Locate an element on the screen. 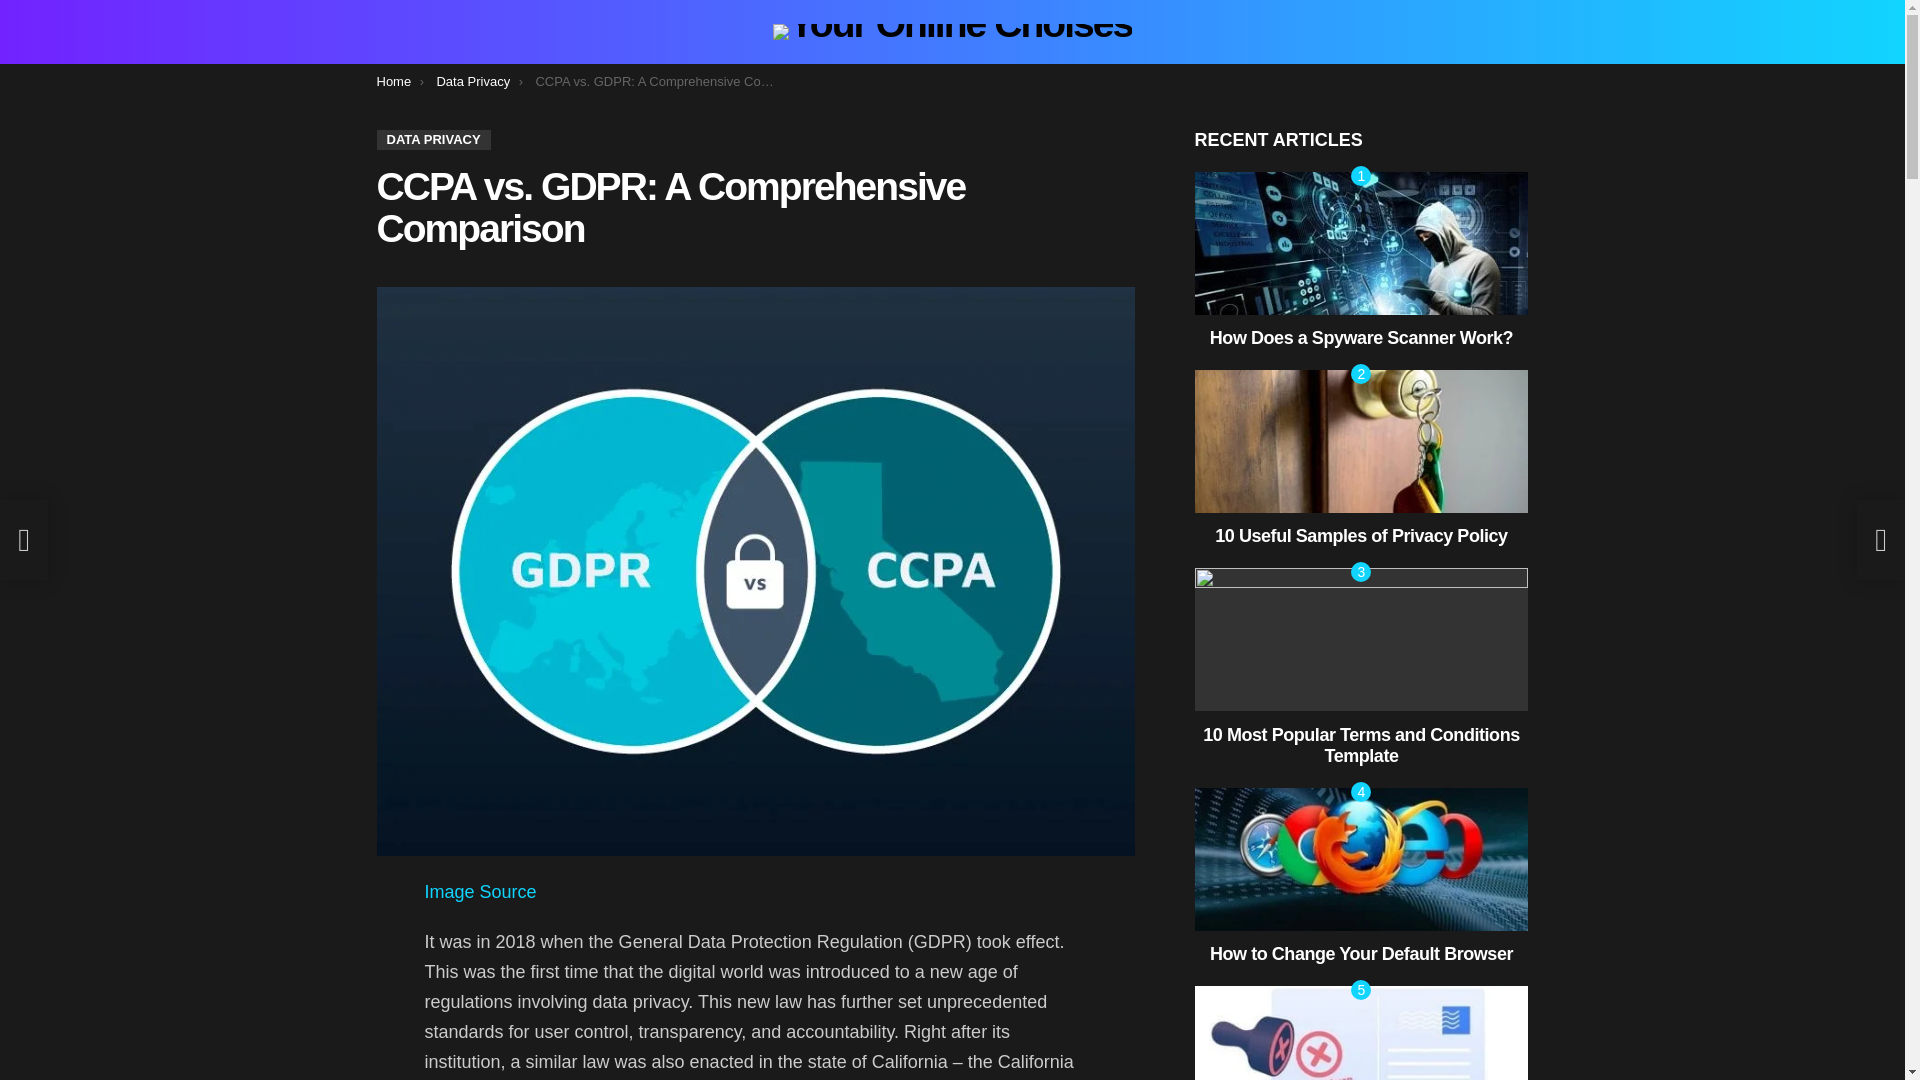  How Does a Spyware Scanner Work? is located at coordinates (1361, 243).